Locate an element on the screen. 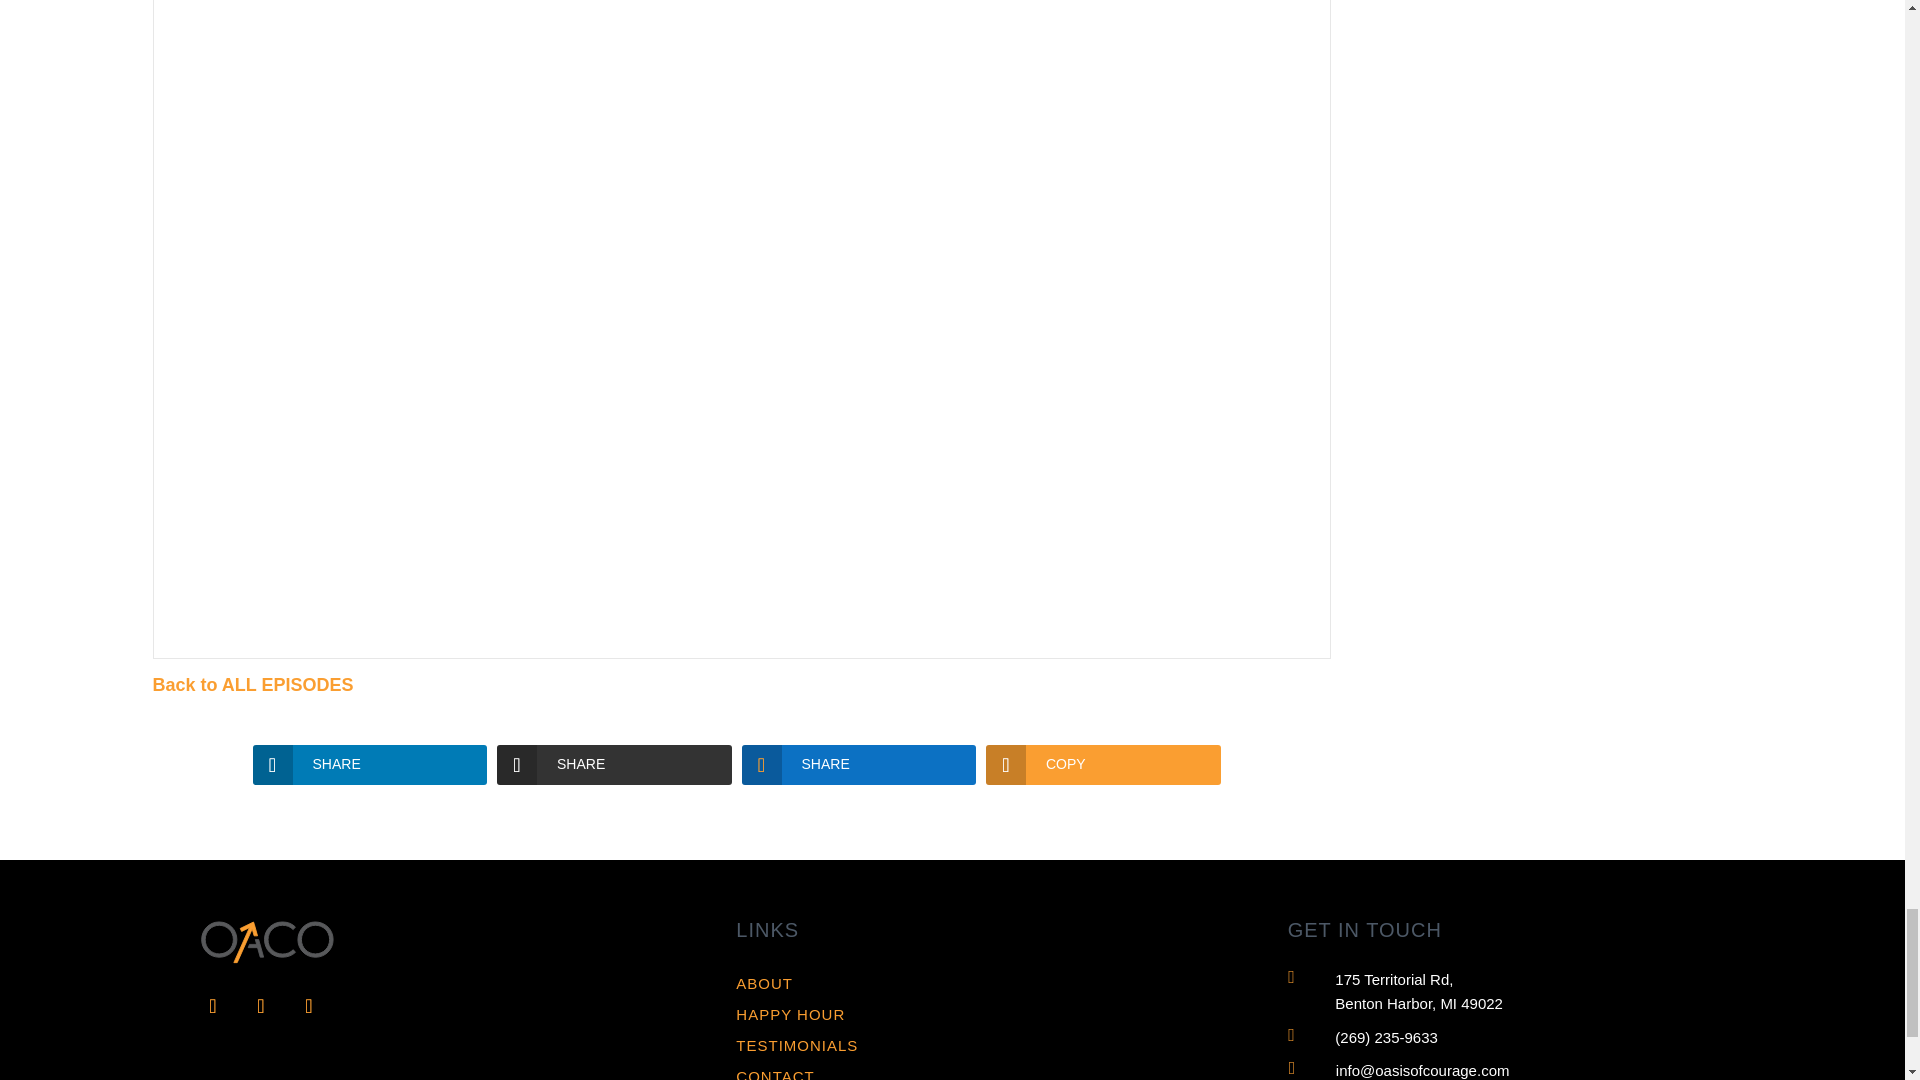 This screenshot has width=1920, height=1080. SHARE is located at coordinates (859, 765).